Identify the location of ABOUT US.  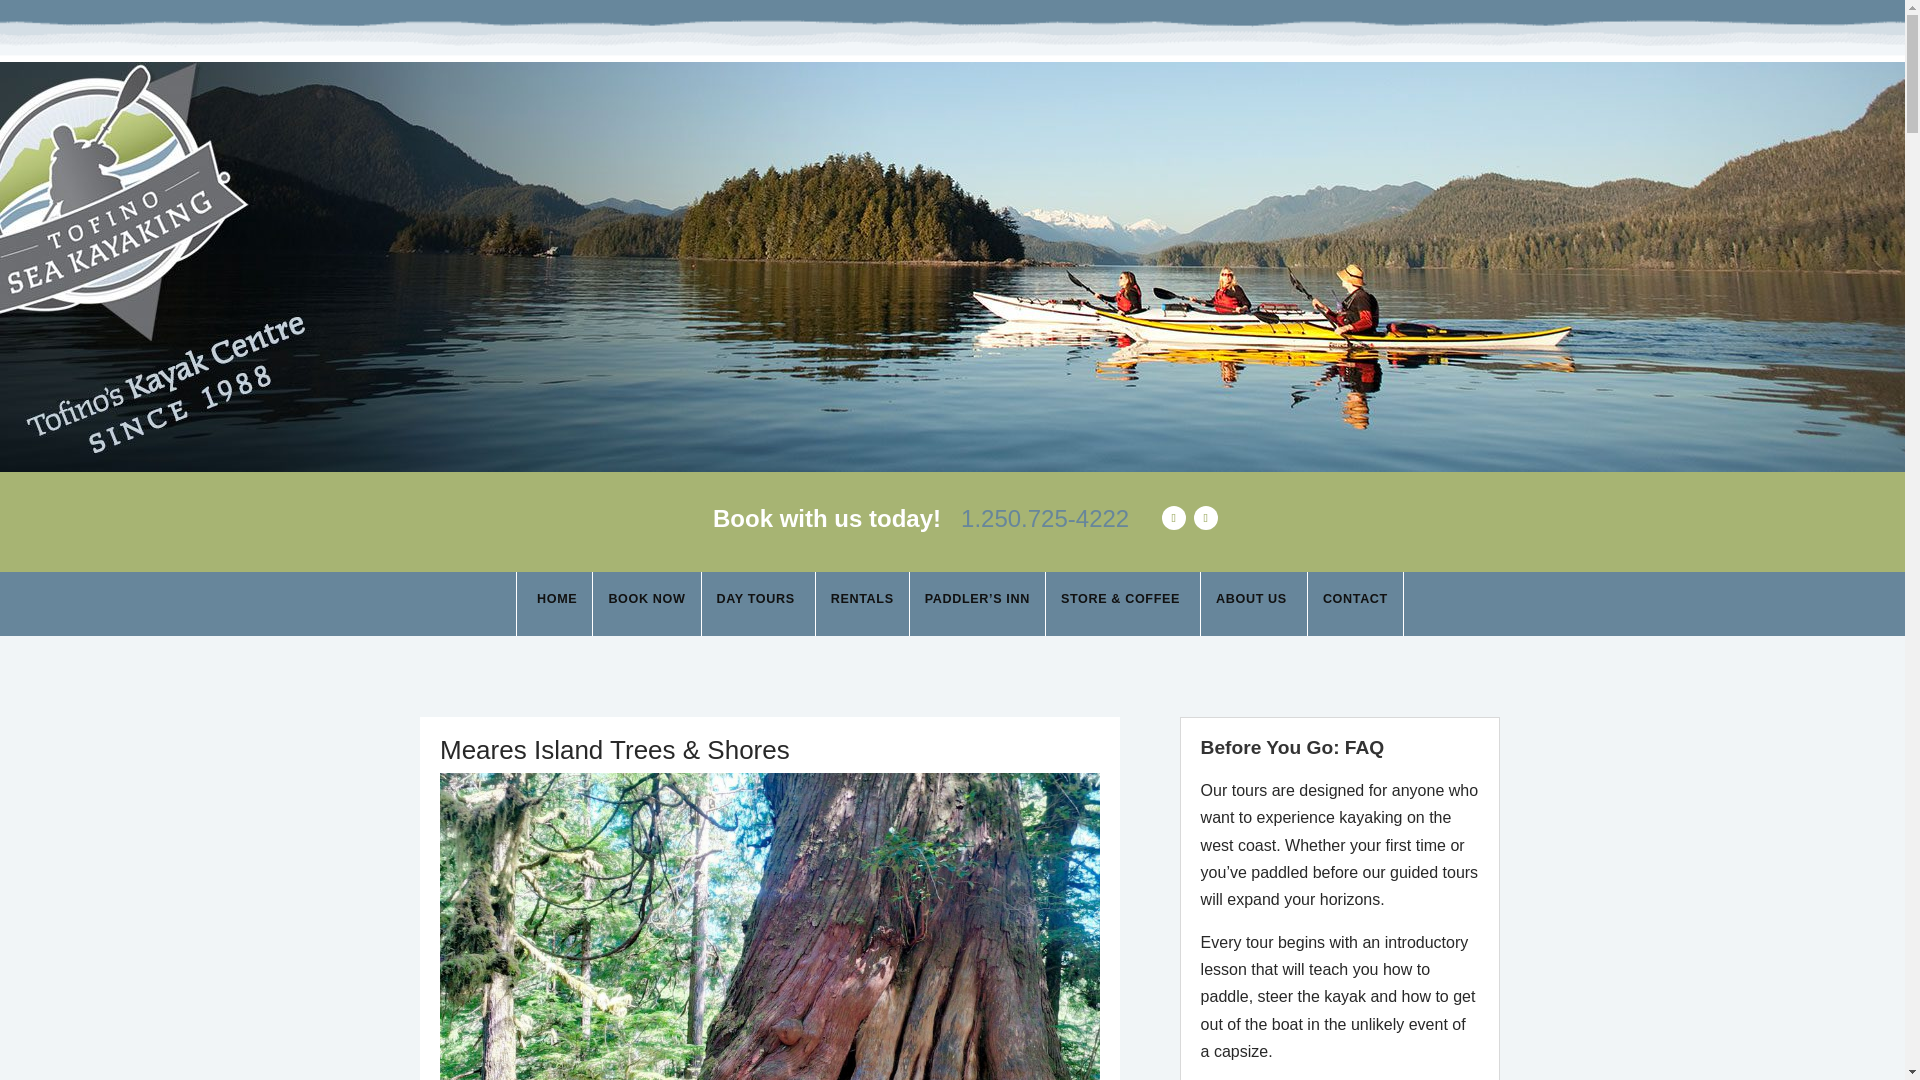
(1254, 604).